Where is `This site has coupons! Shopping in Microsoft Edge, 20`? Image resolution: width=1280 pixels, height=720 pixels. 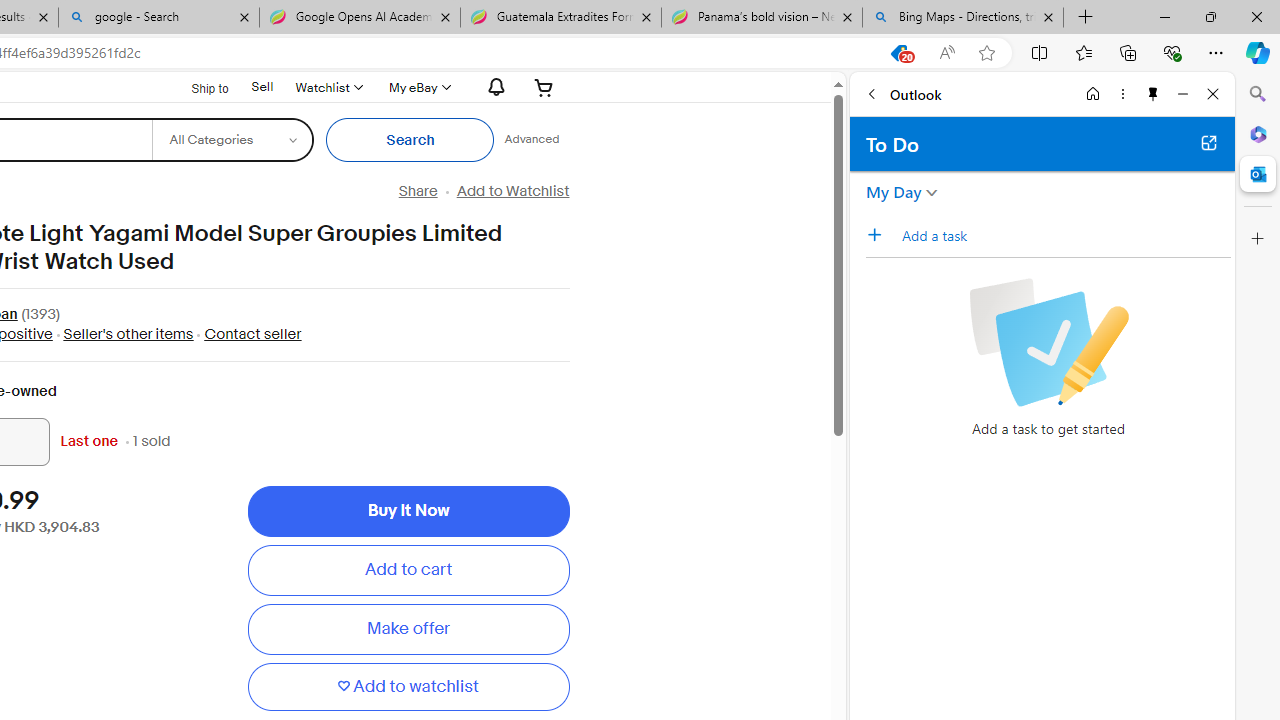 This site has coupons! Shopping in Microsoft Edge, 20 is located at coordinates (898, 53).